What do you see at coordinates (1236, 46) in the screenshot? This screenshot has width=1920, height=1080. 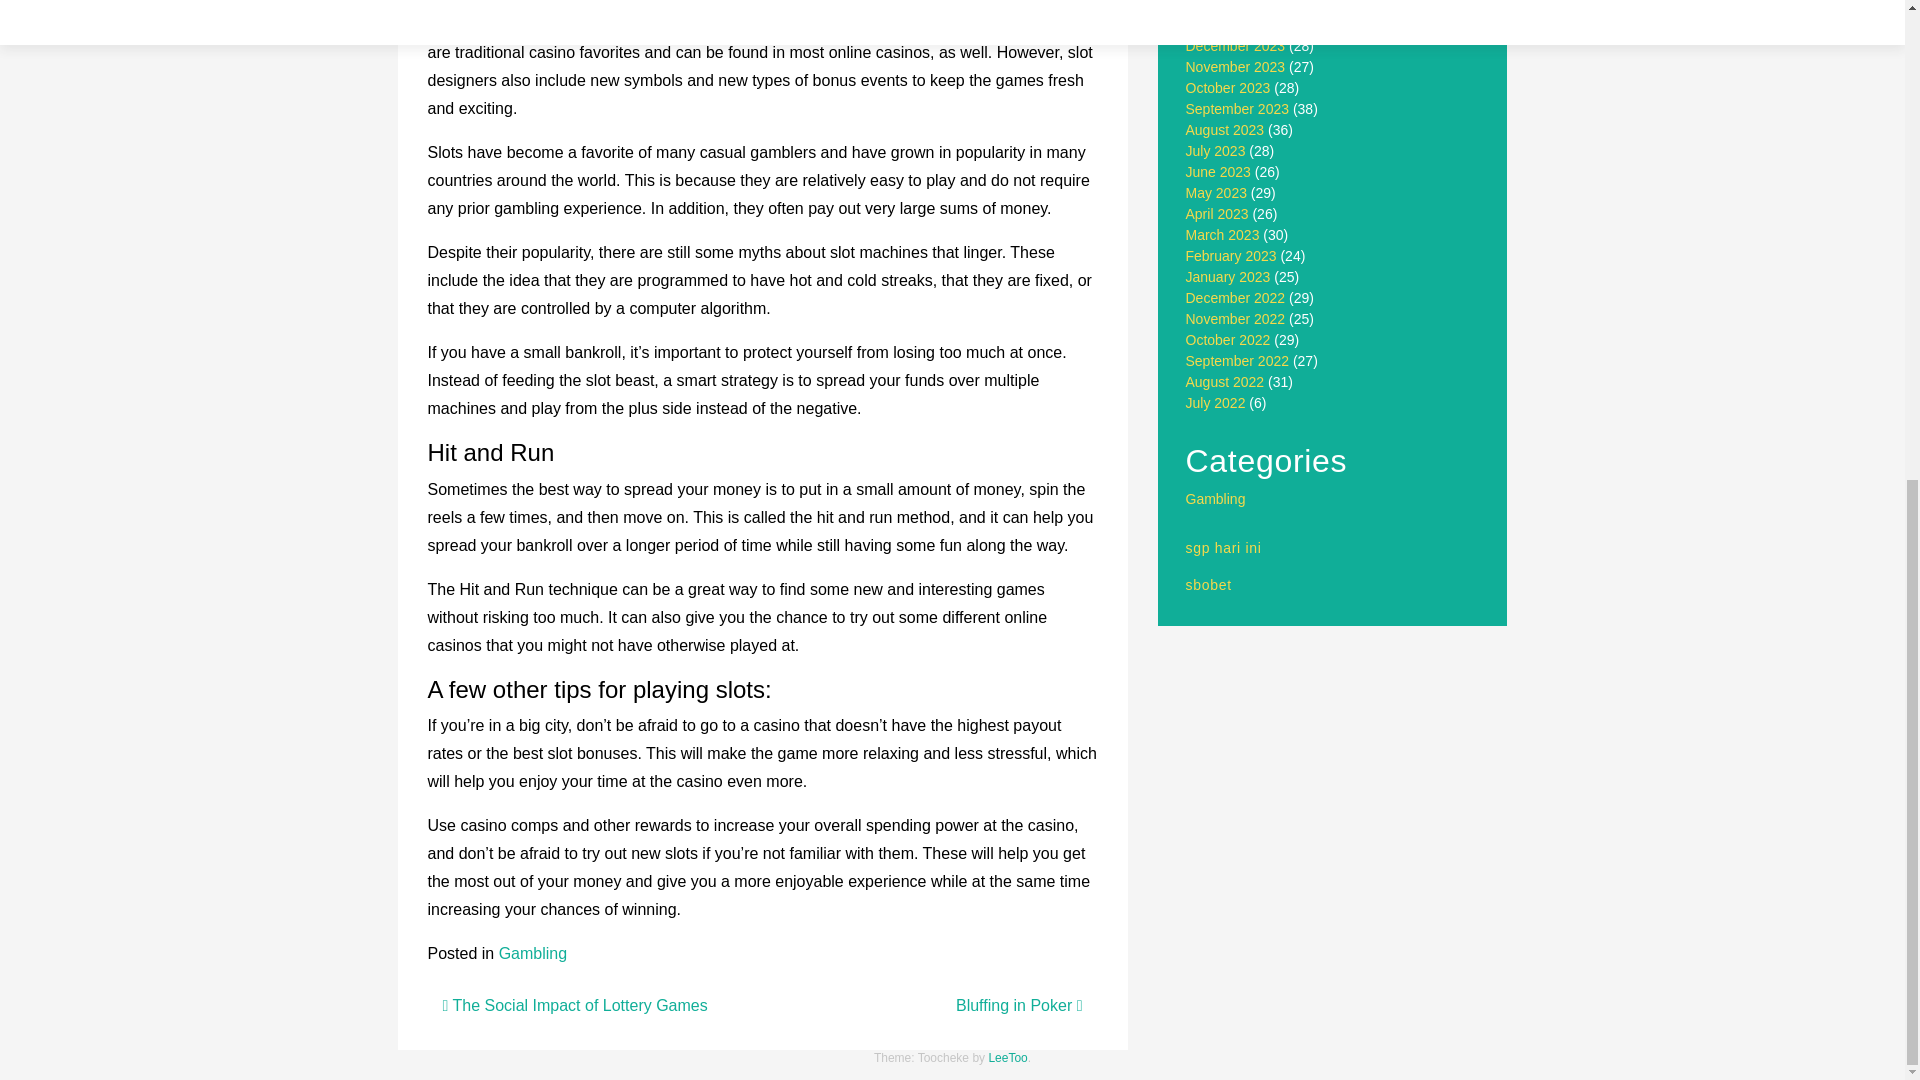 I see `December 2023` at bounding box center [1236, 46].